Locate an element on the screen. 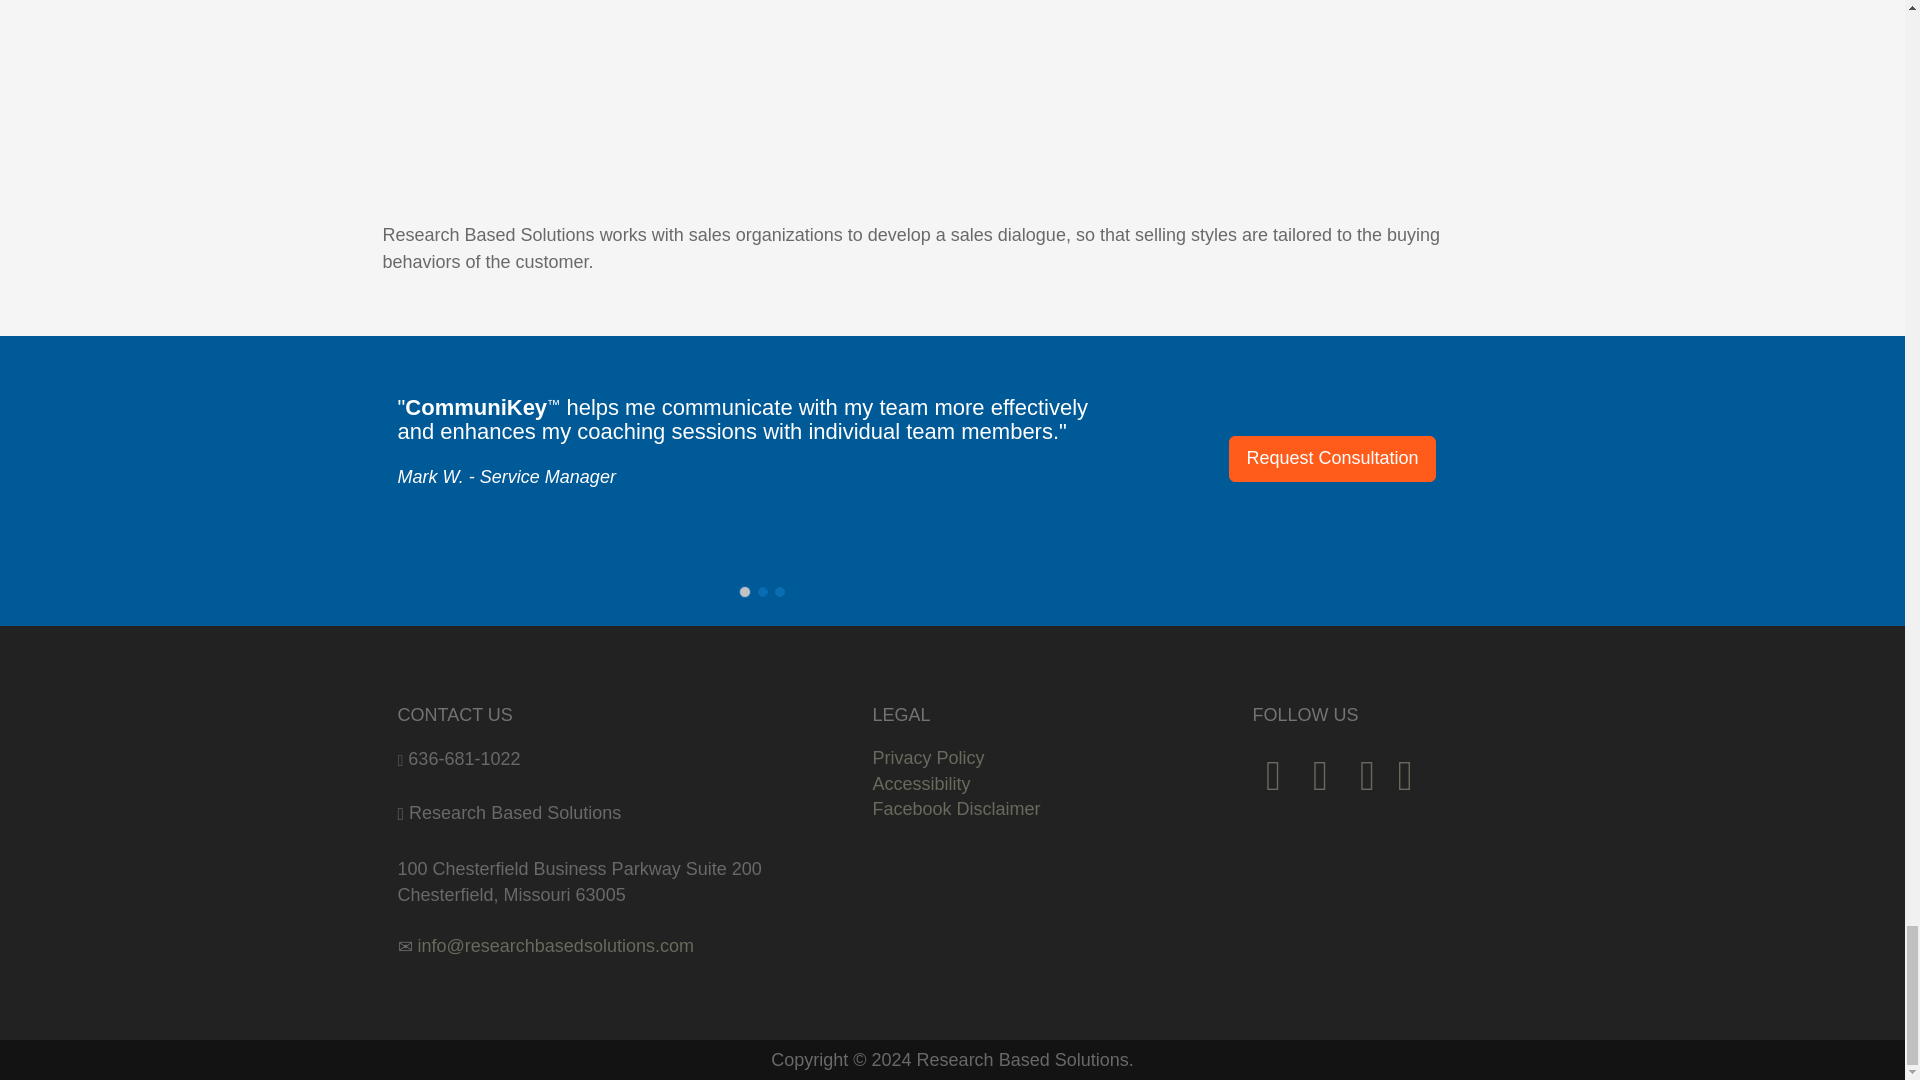 The image size is (1920, 1080). Request Consultation is located at coordinates (1331, 458).